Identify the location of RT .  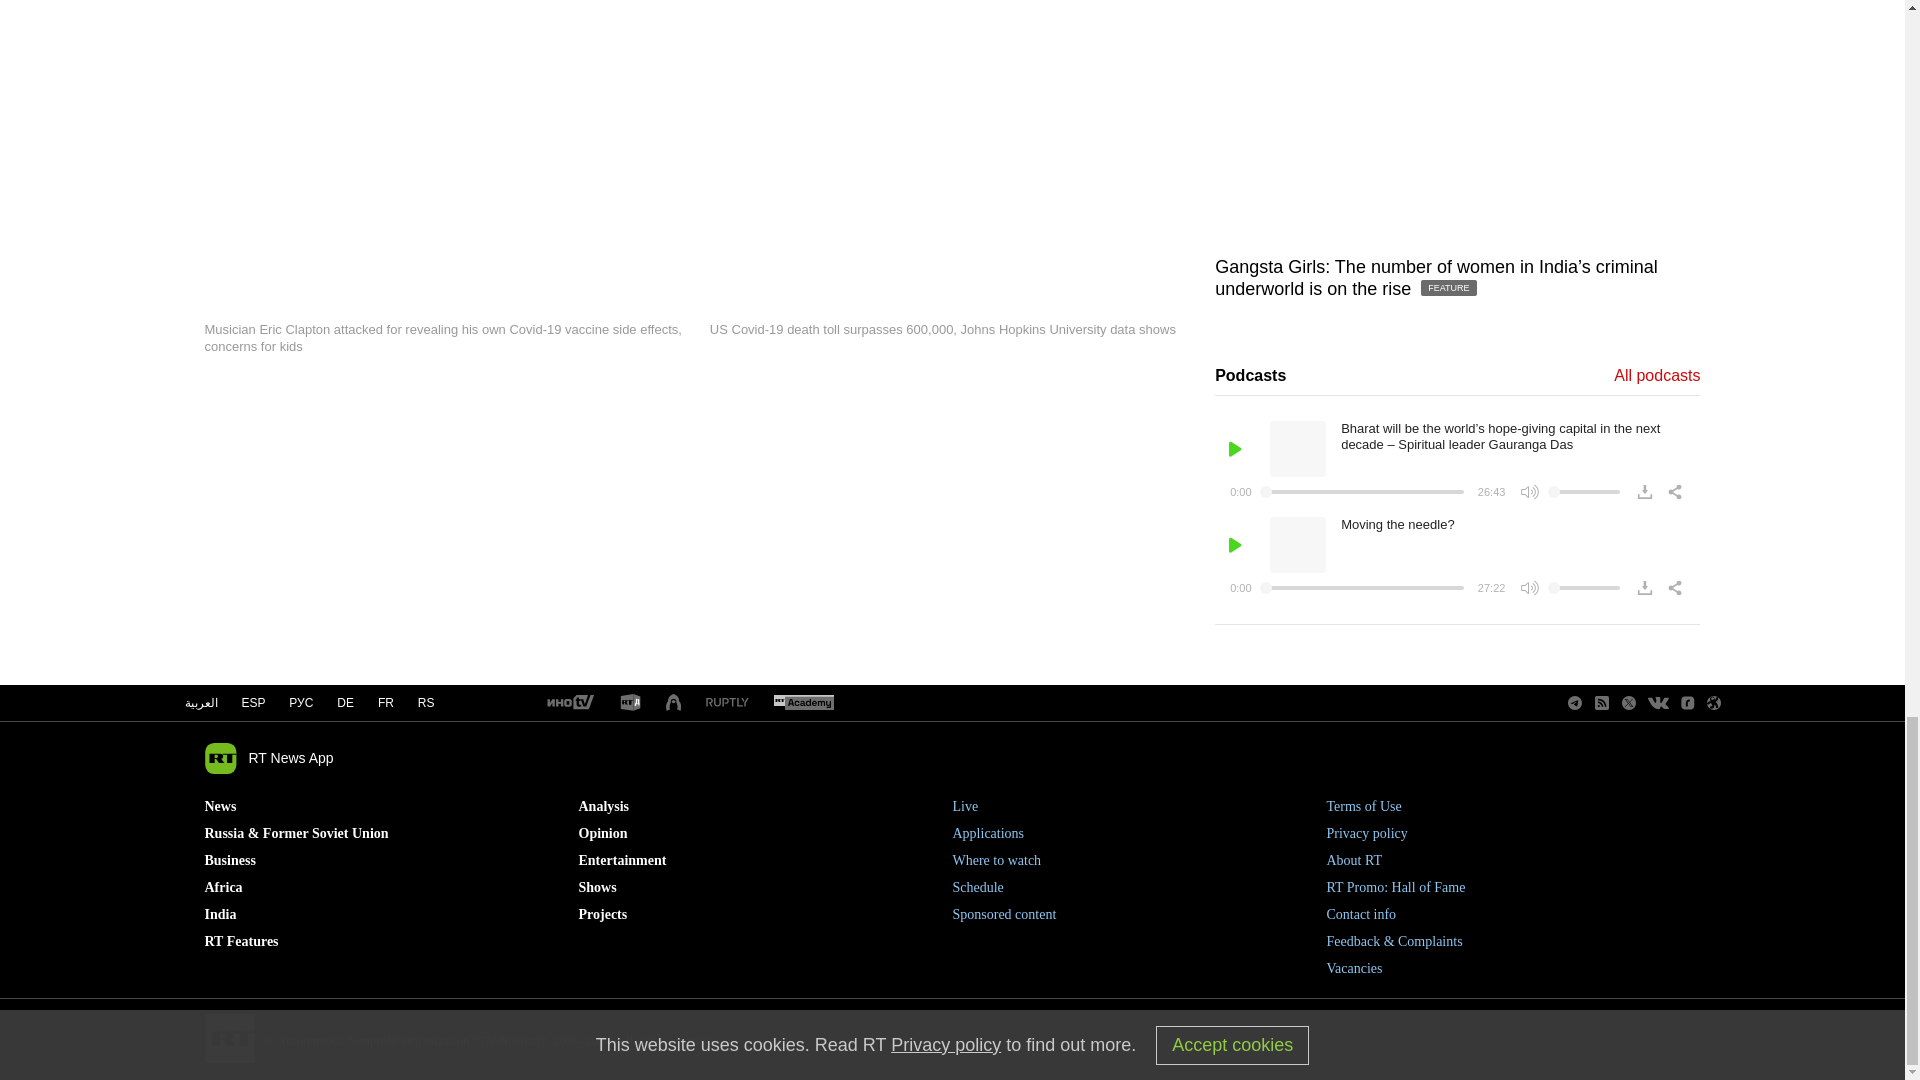
(727, 702).